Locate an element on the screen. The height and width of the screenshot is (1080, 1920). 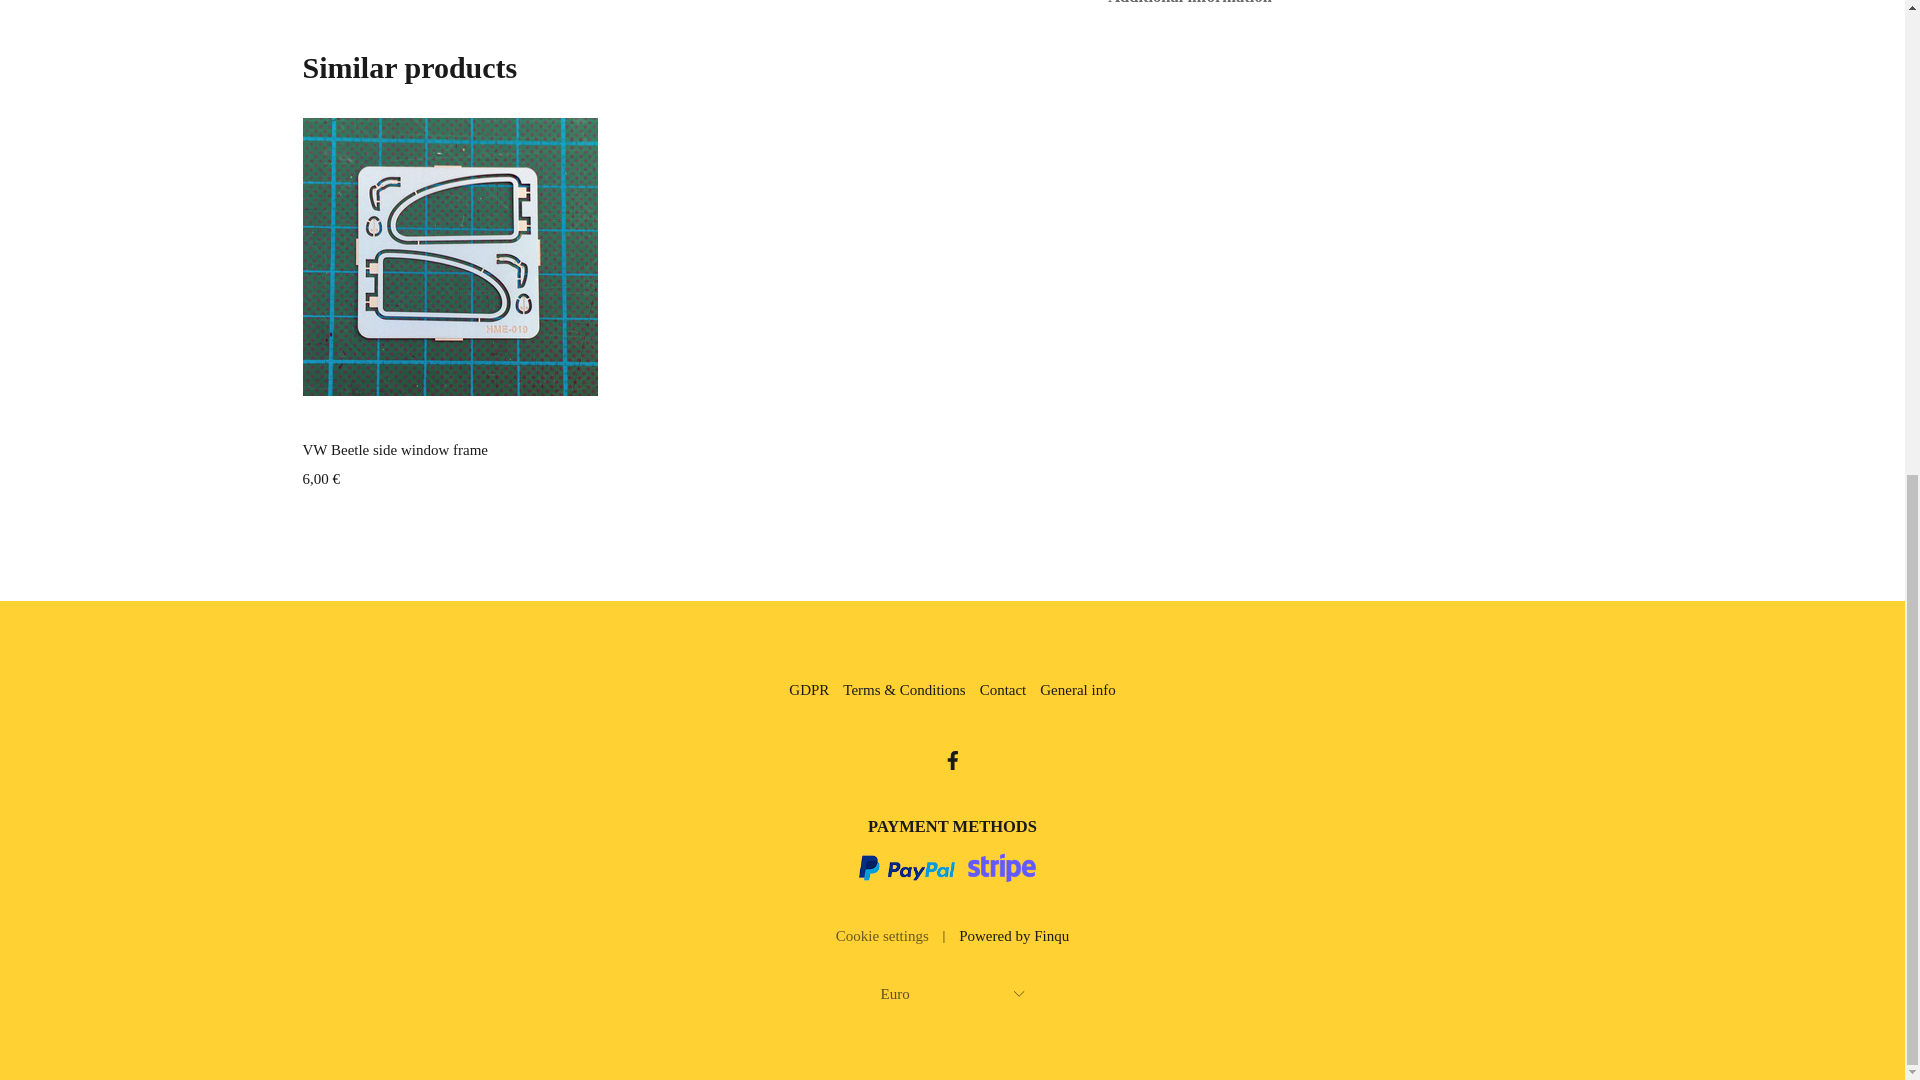
GDPR is located at coordinates (809, 690).